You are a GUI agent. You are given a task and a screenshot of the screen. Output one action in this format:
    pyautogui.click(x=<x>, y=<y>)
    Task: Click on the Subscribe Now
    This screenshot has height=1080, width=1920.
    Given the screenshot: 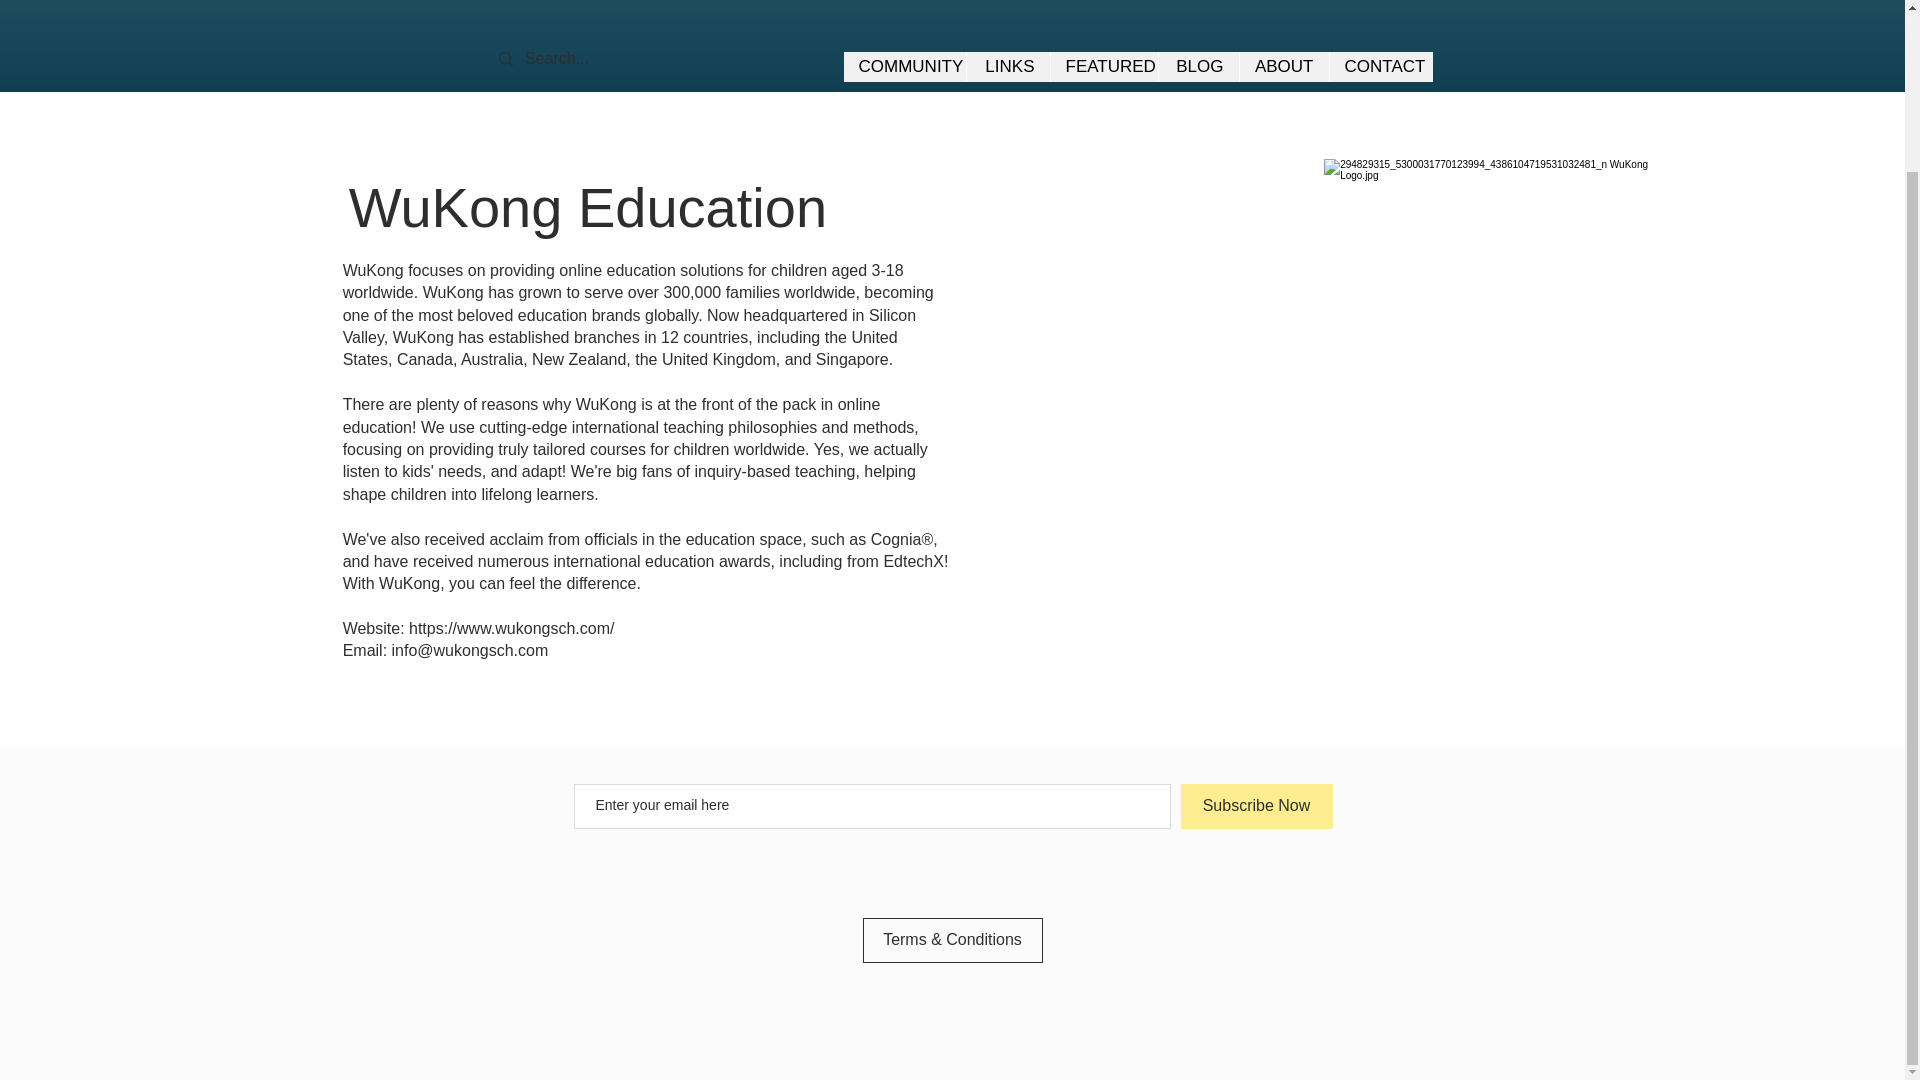 What is the action you would take?
    pyautogui.click(x=1256, y=806)
    